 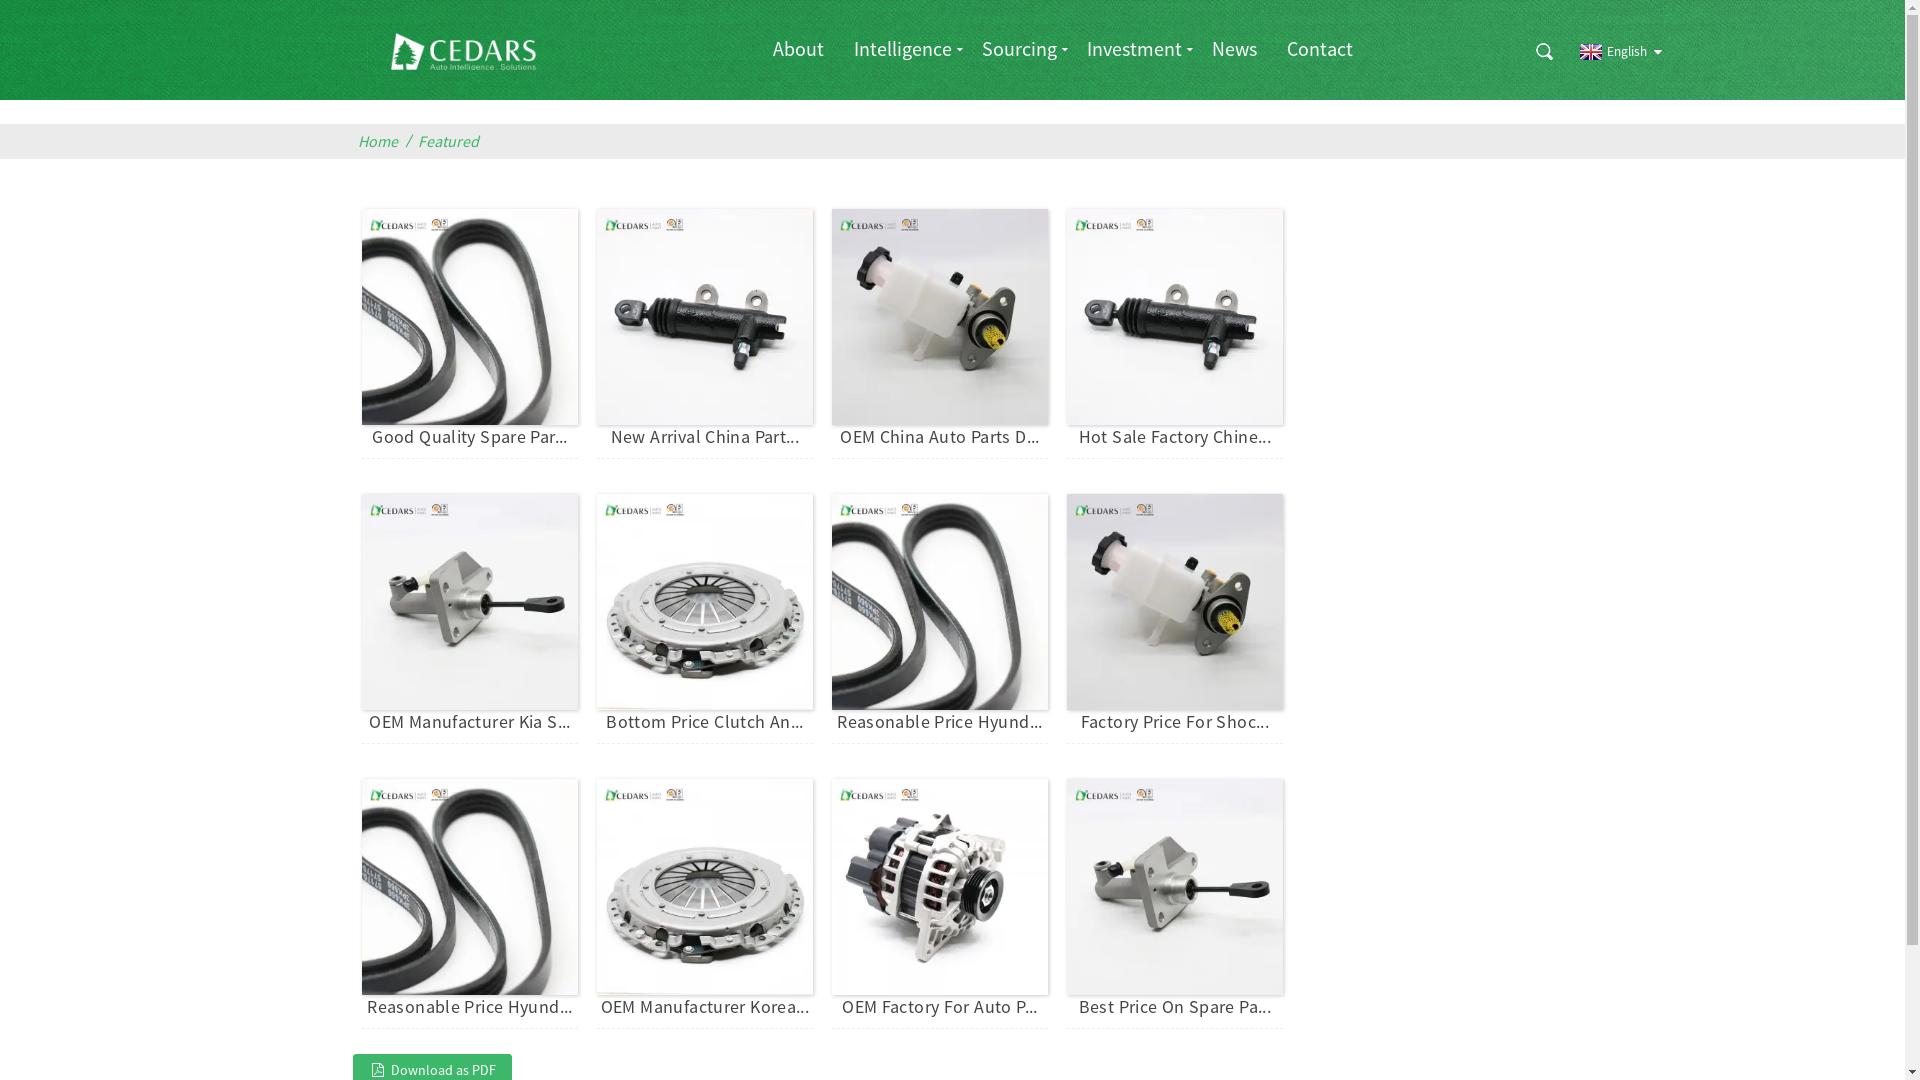 I want to click on Reasonable Price Hyund..., so click(x=470, y=1006).